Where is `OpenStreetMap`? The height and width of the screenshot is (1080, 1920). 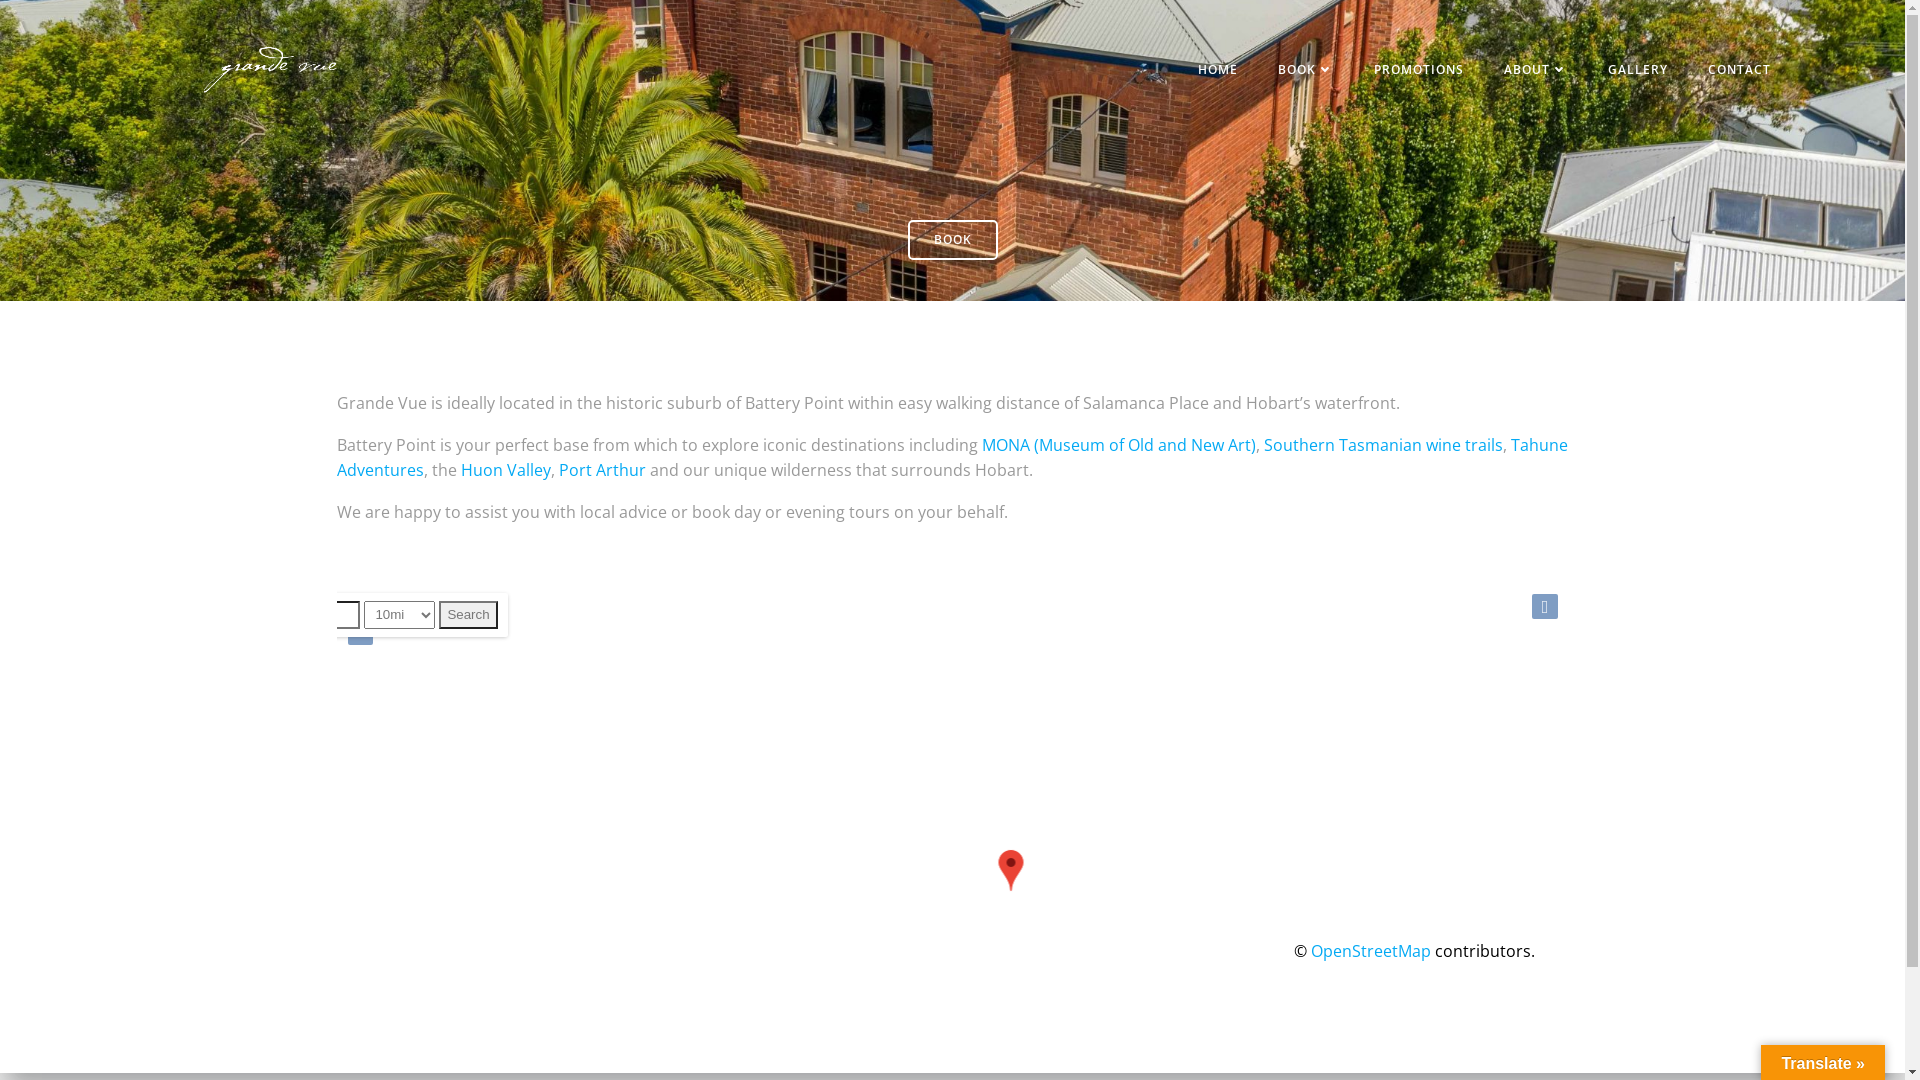
OpenStreetMap is located at coordinates (1370, 951).